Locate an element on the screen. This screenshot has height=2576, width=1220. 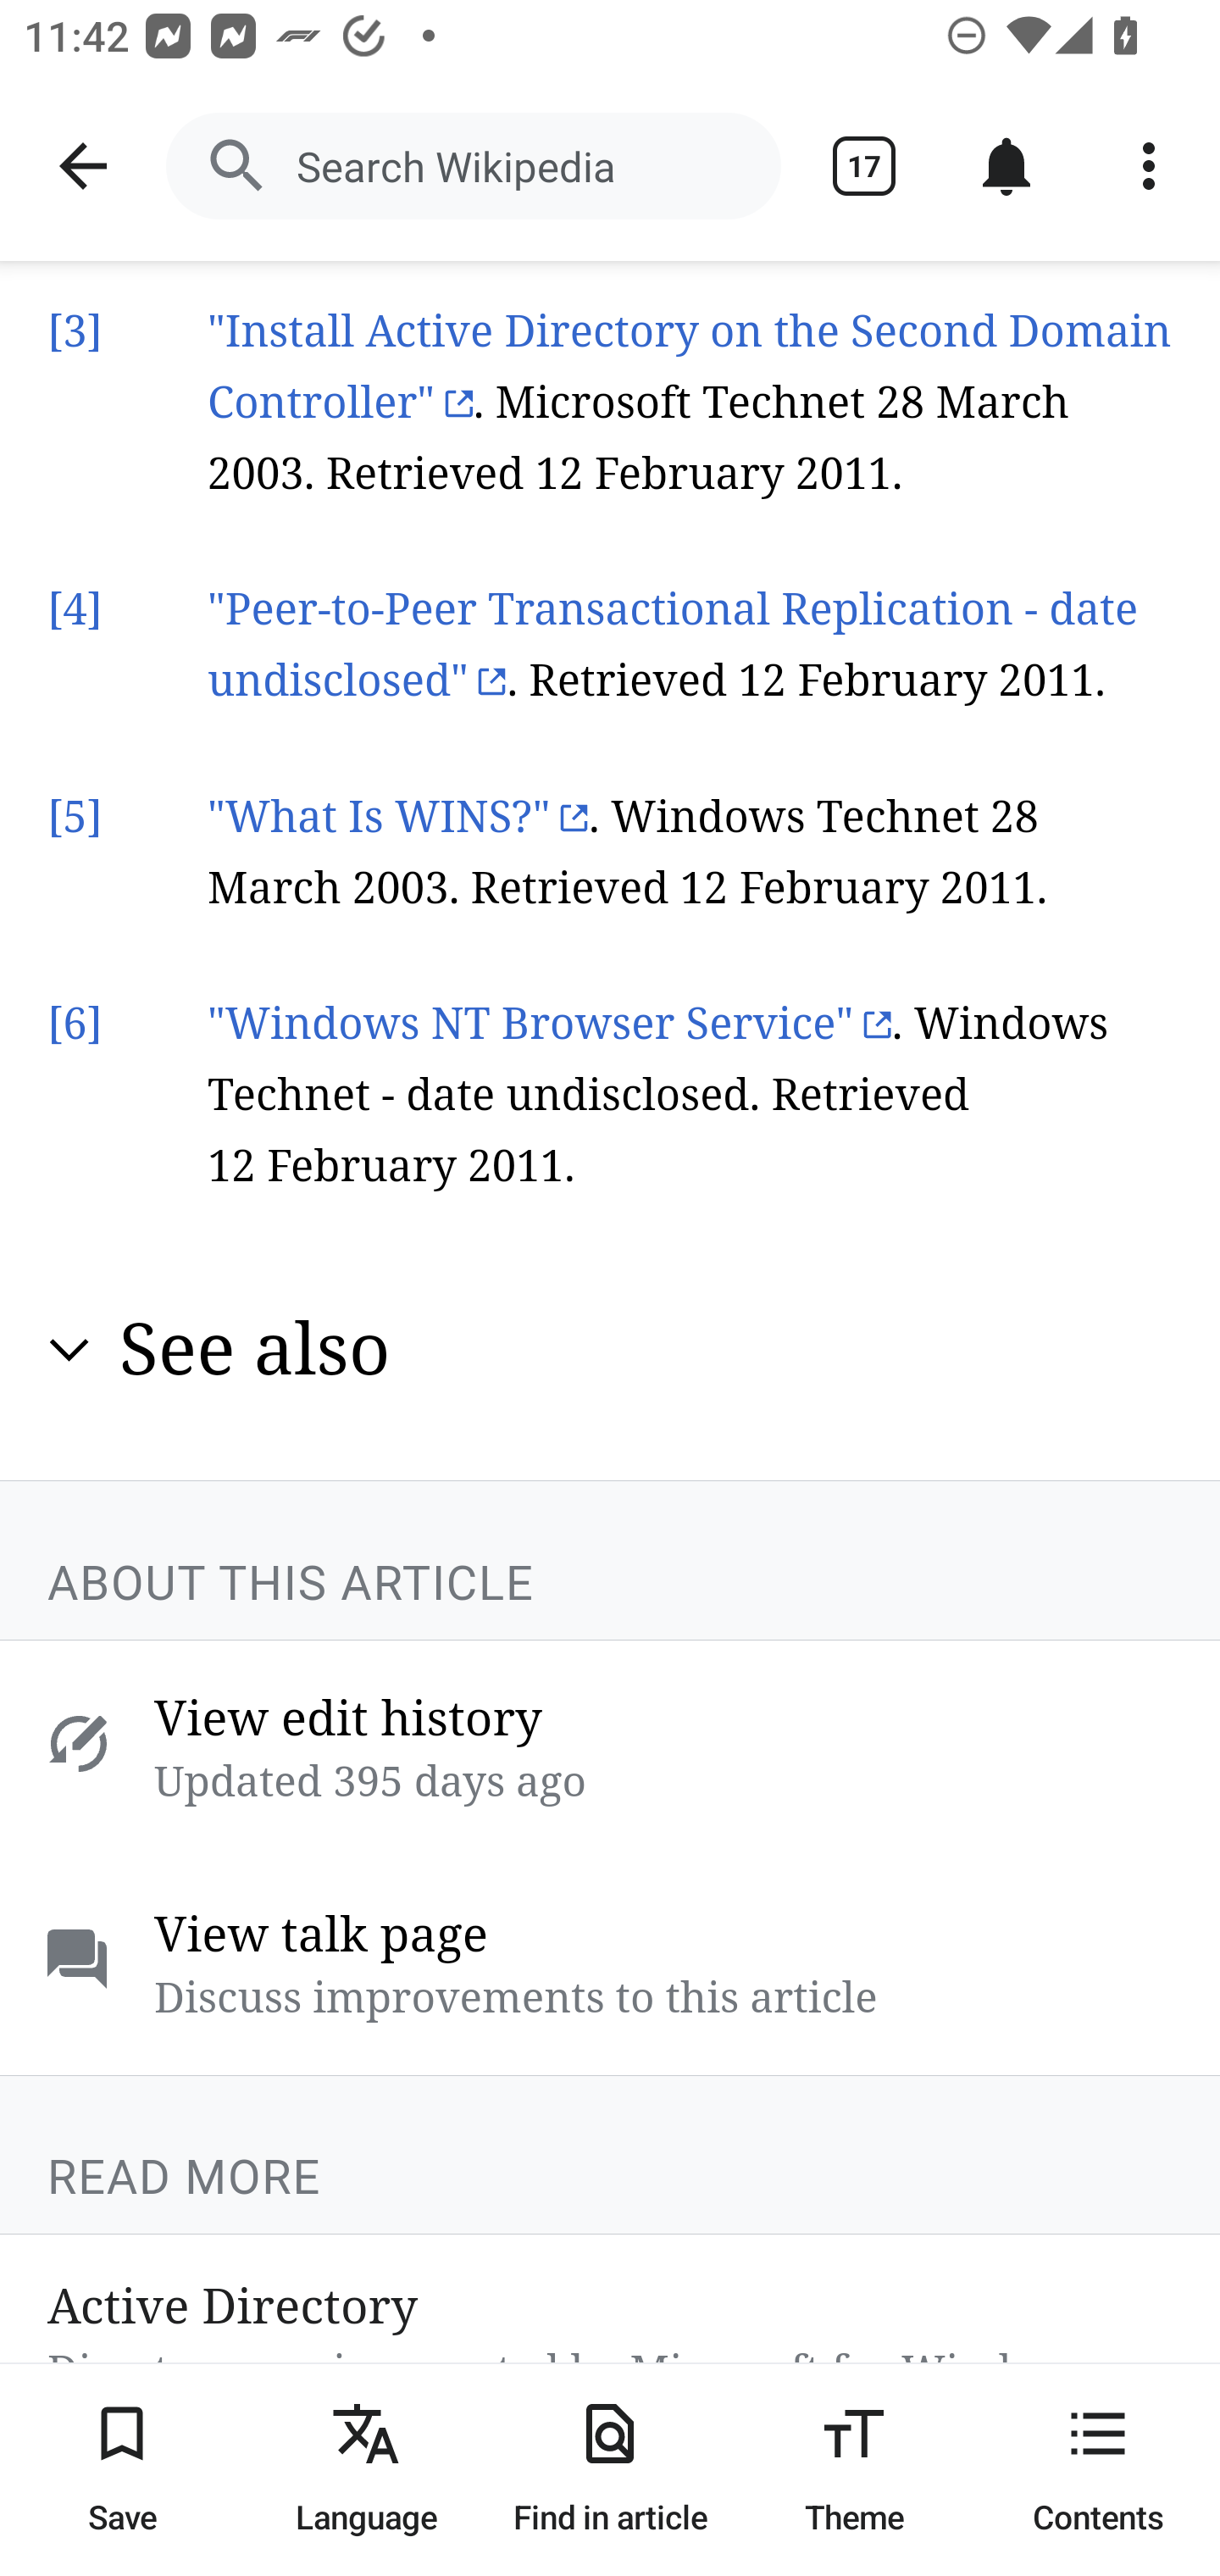
Notifications is located at coordinates (1006, 166).